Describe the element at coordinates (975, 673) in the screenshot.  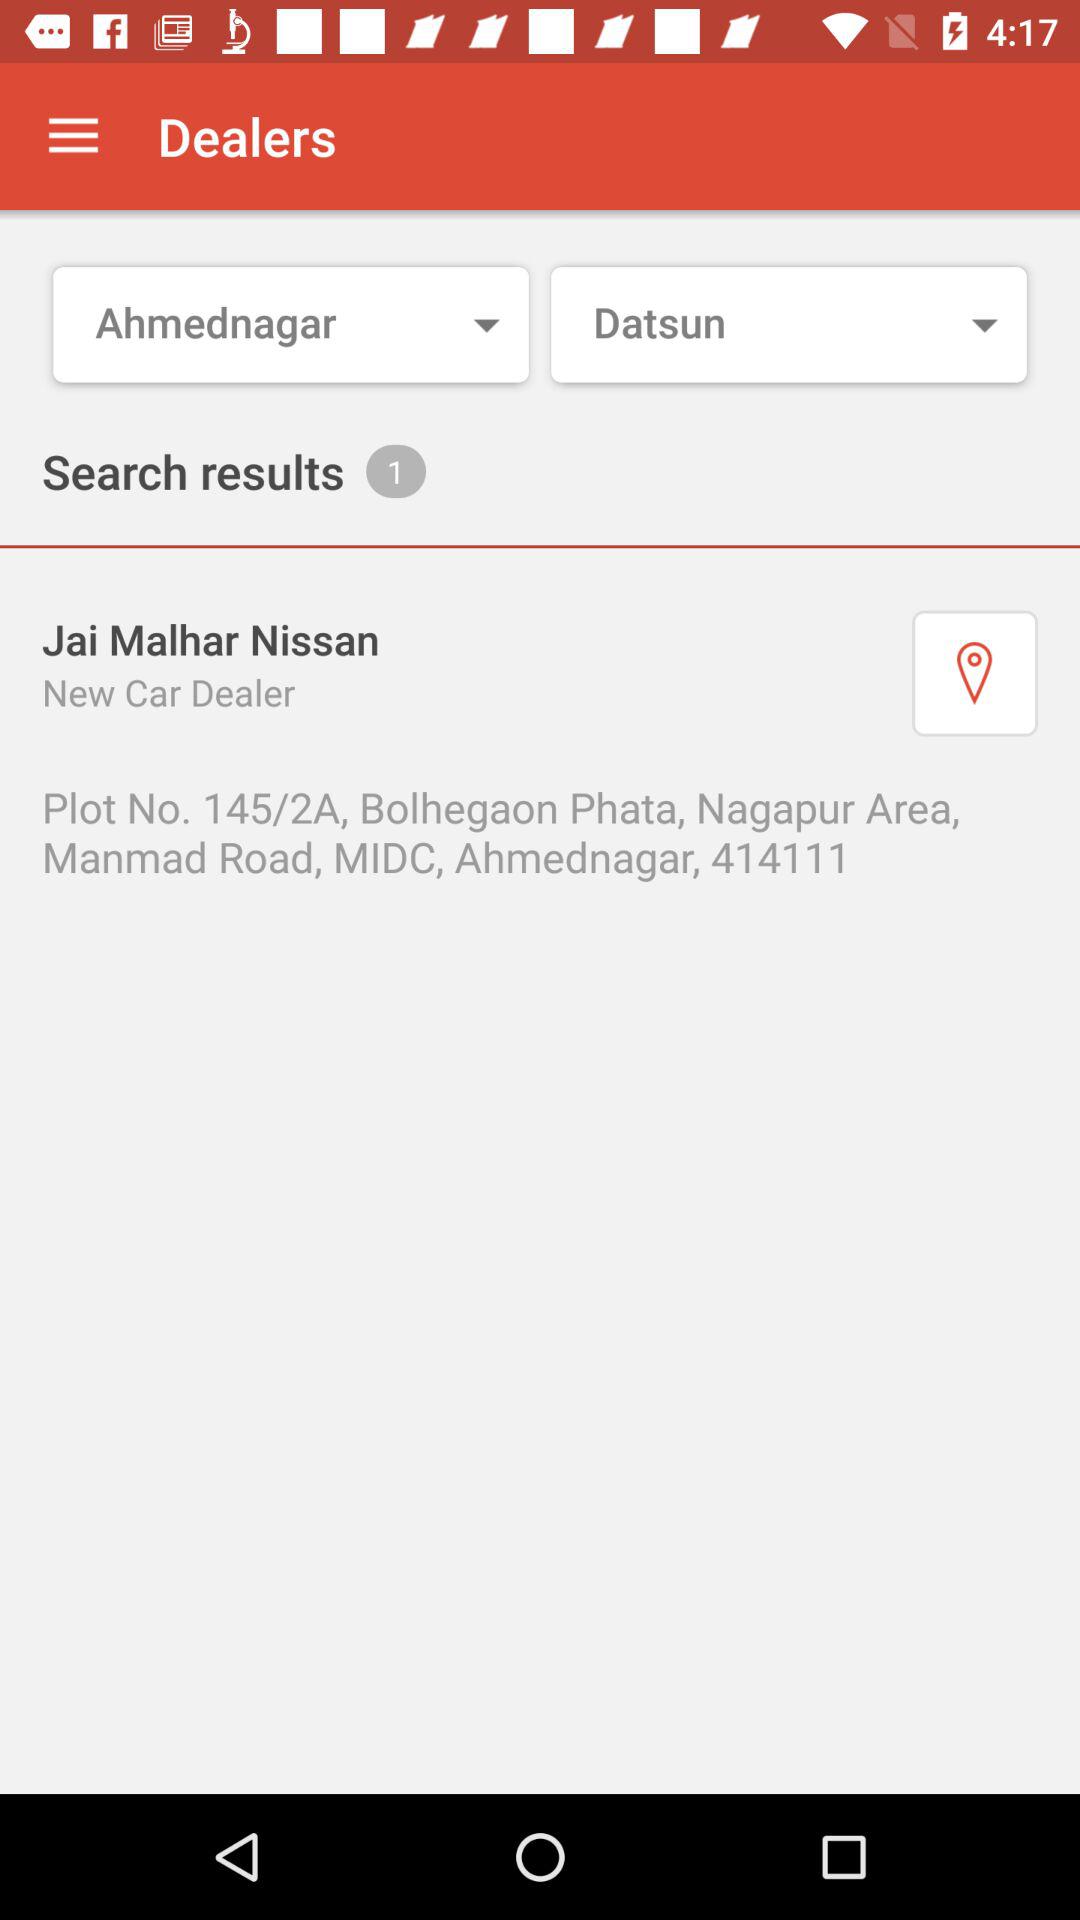
I see `open the item on the right` at that location.